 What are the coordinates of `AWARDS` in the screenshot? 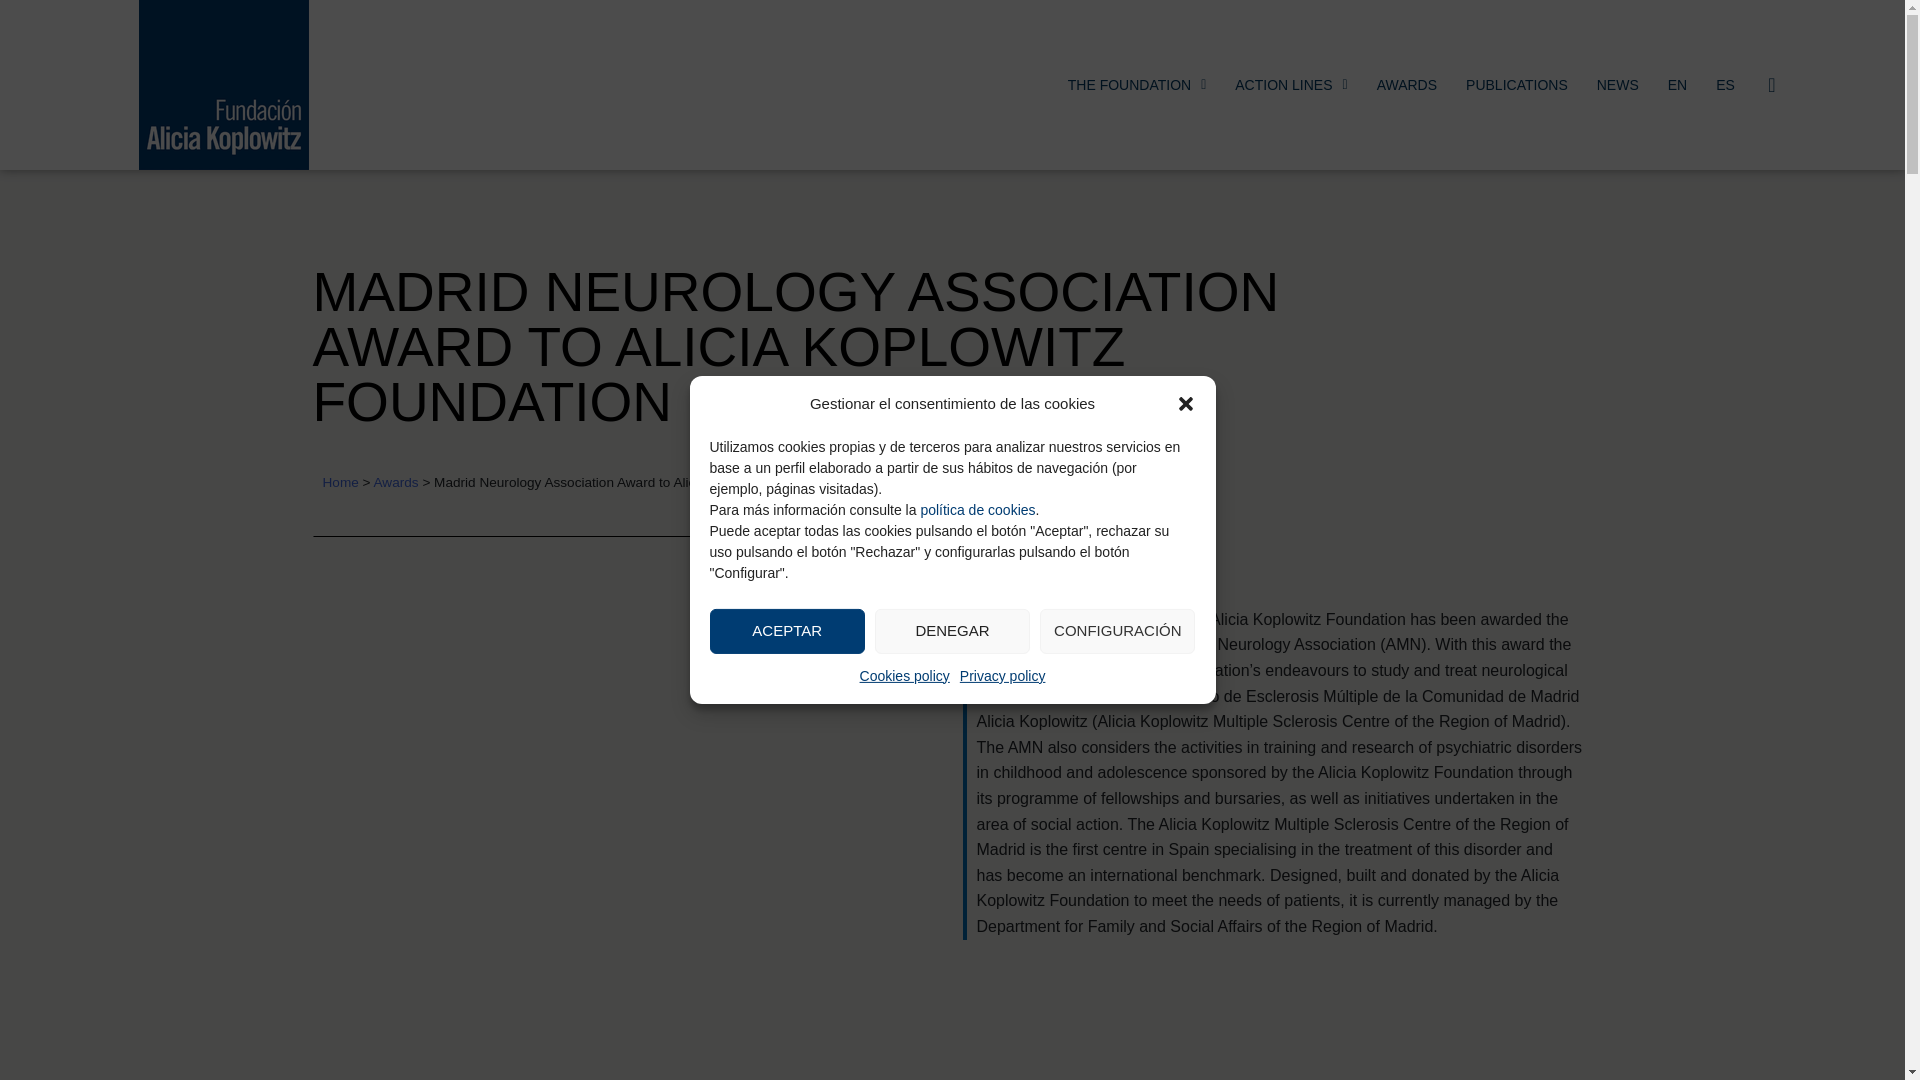 It's located at (1407, 84).